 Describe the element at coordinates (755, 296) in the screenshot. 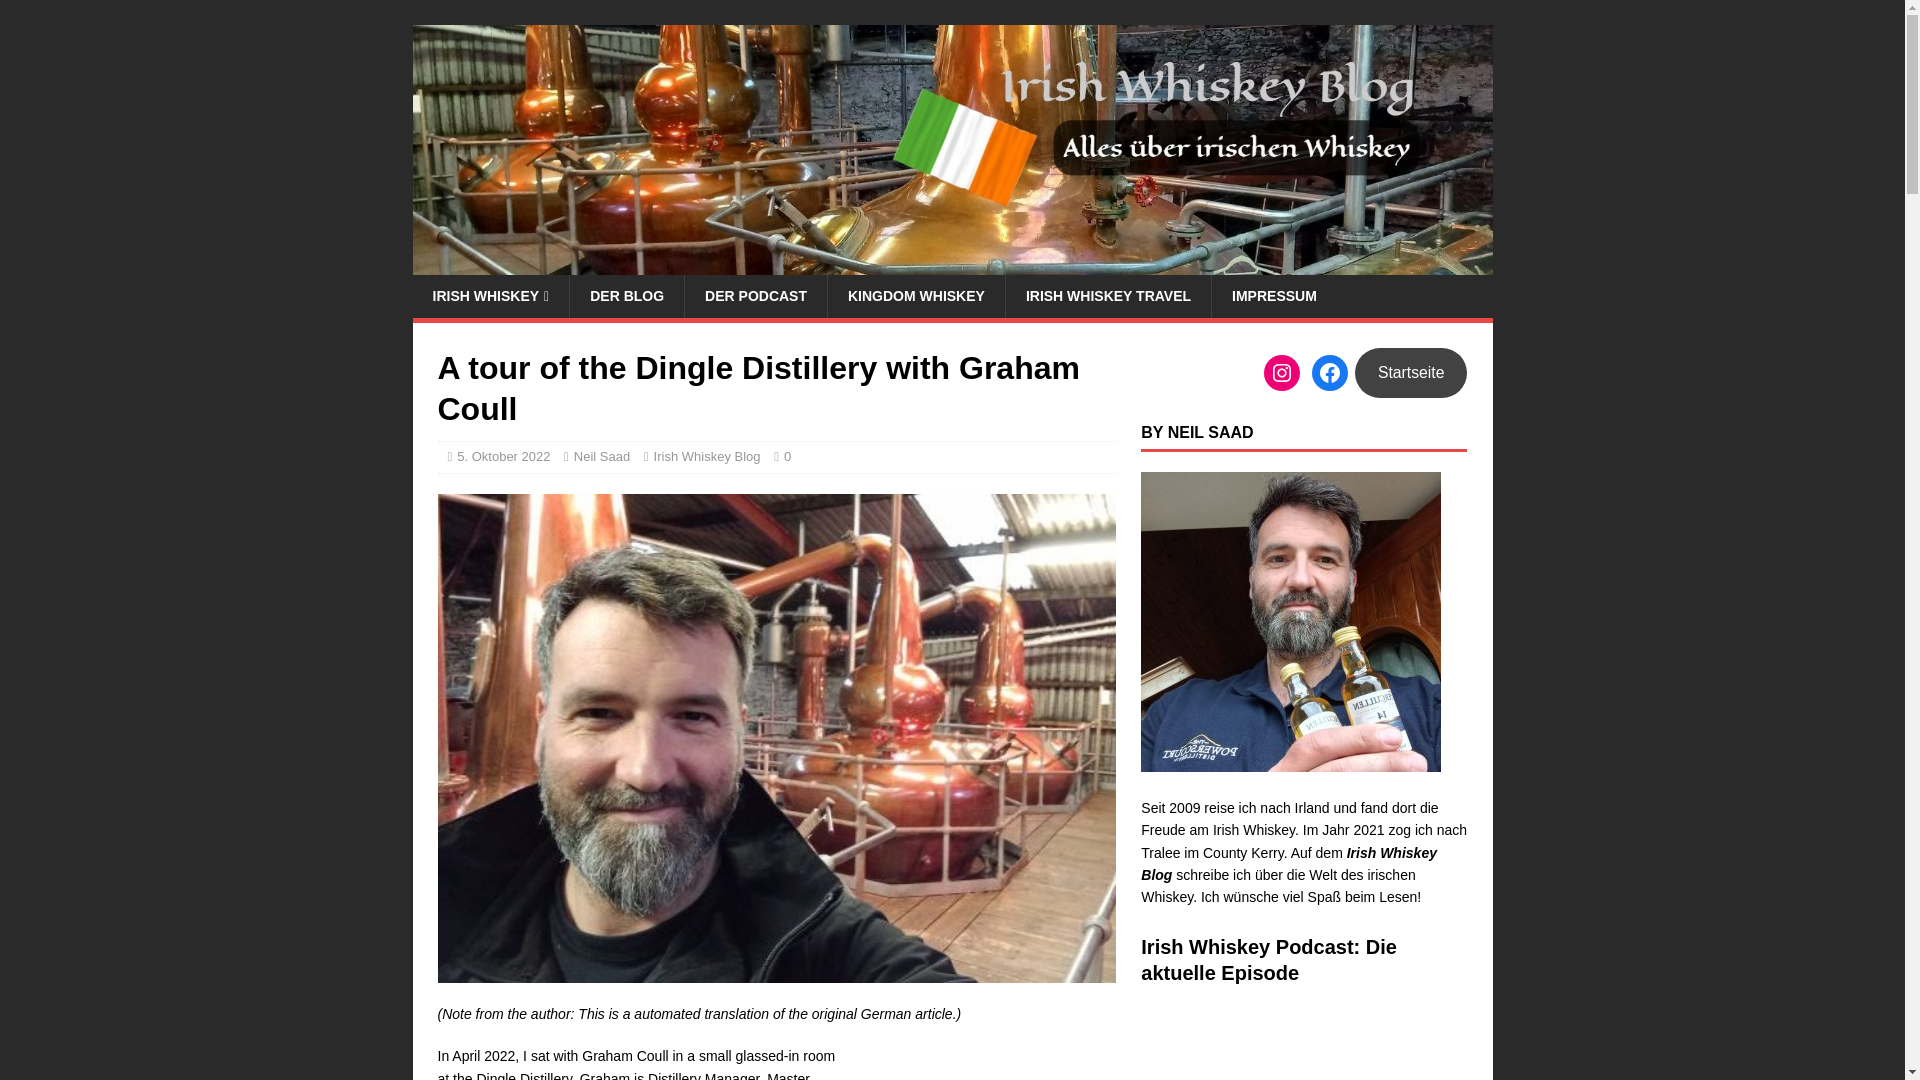

I see `DER PODCAST` at that location.